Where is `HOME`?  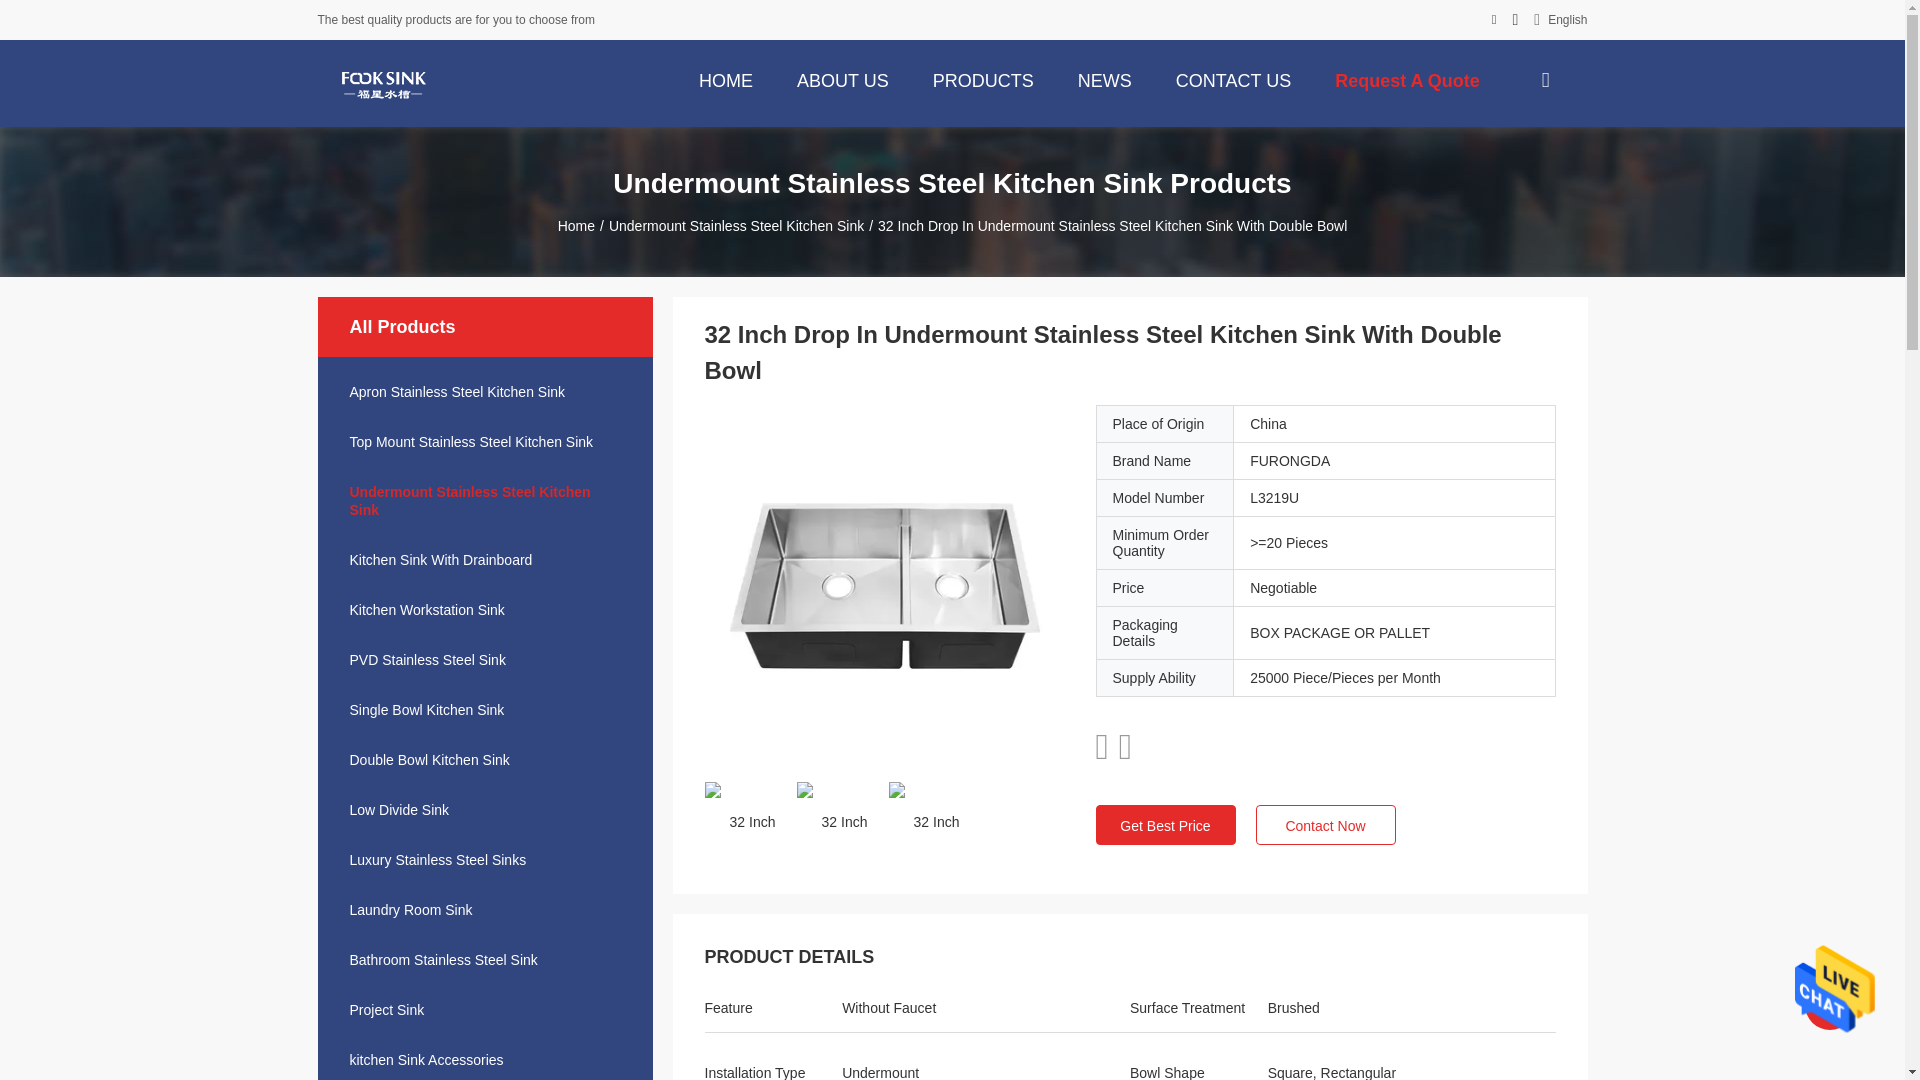 HOME is located at coordinates (726, 79).